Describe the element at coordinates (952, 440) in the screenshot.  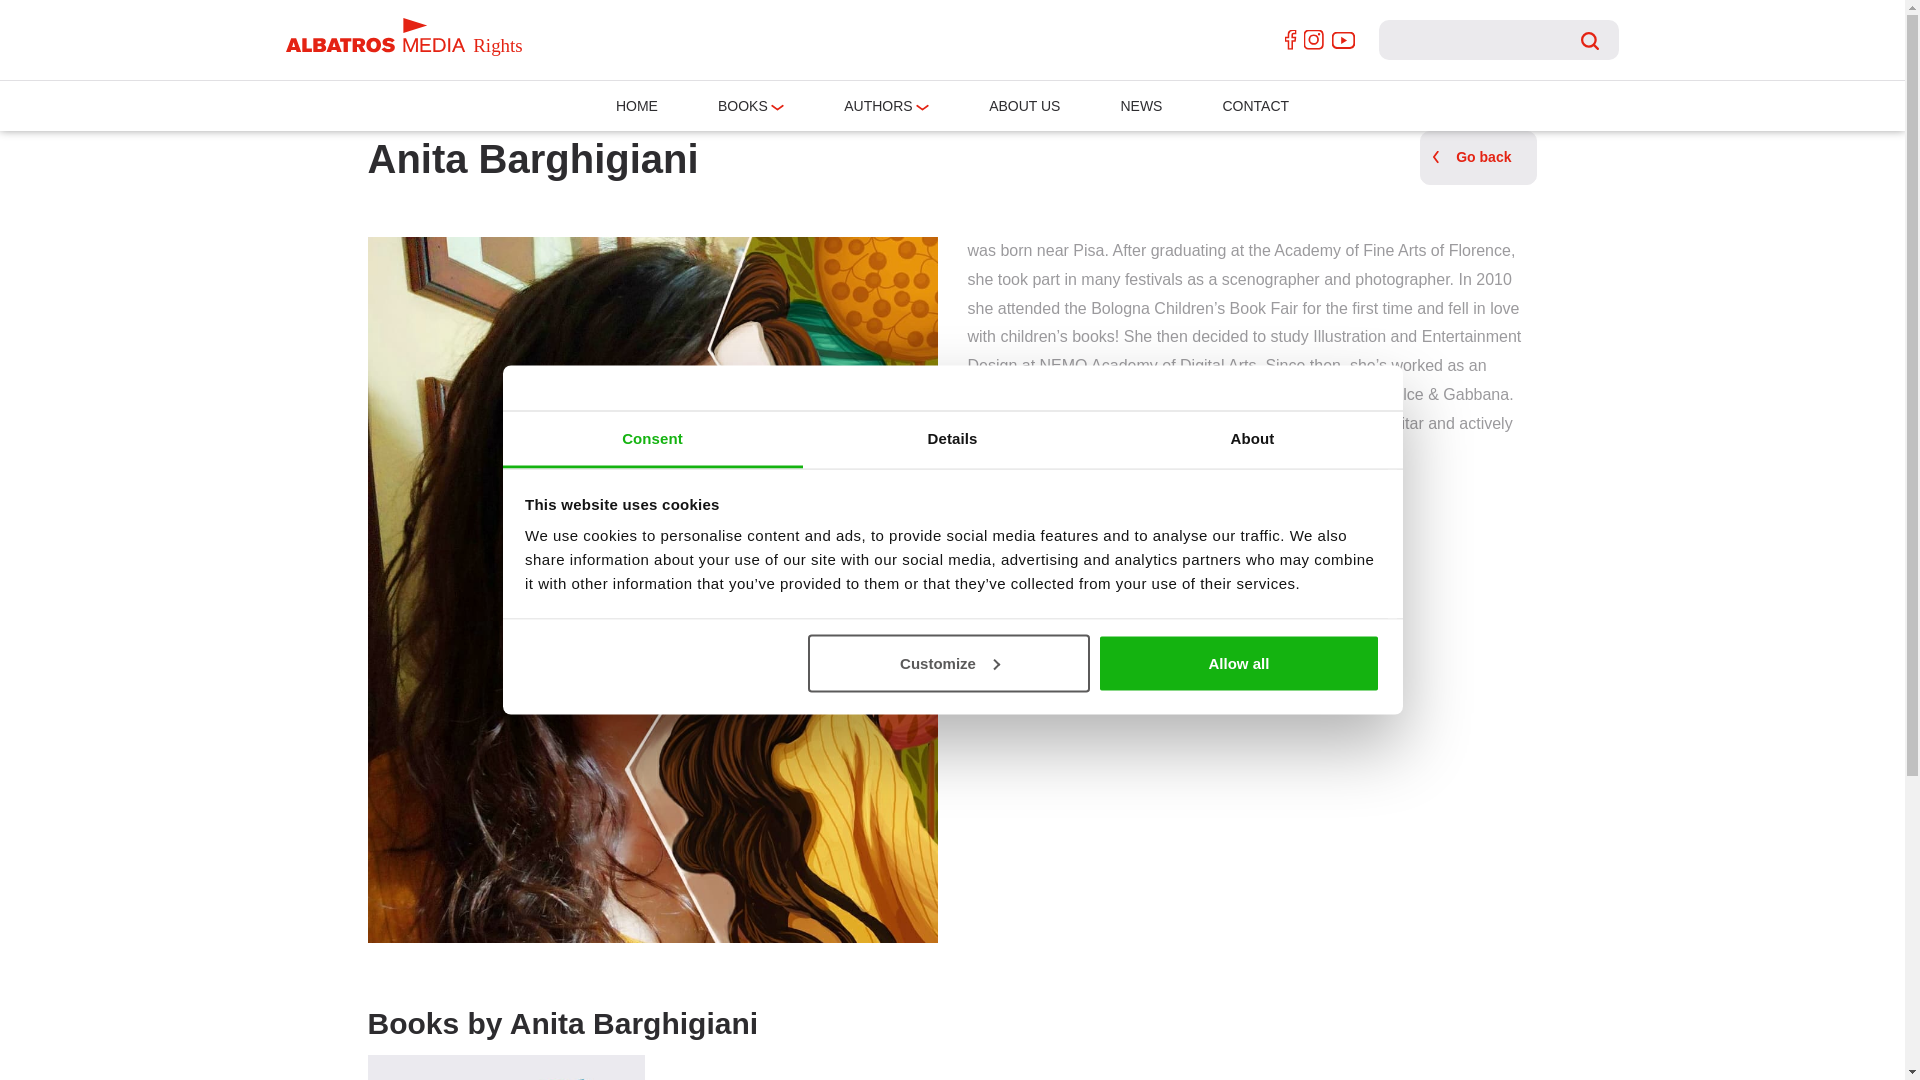
I see `Details` at that location.